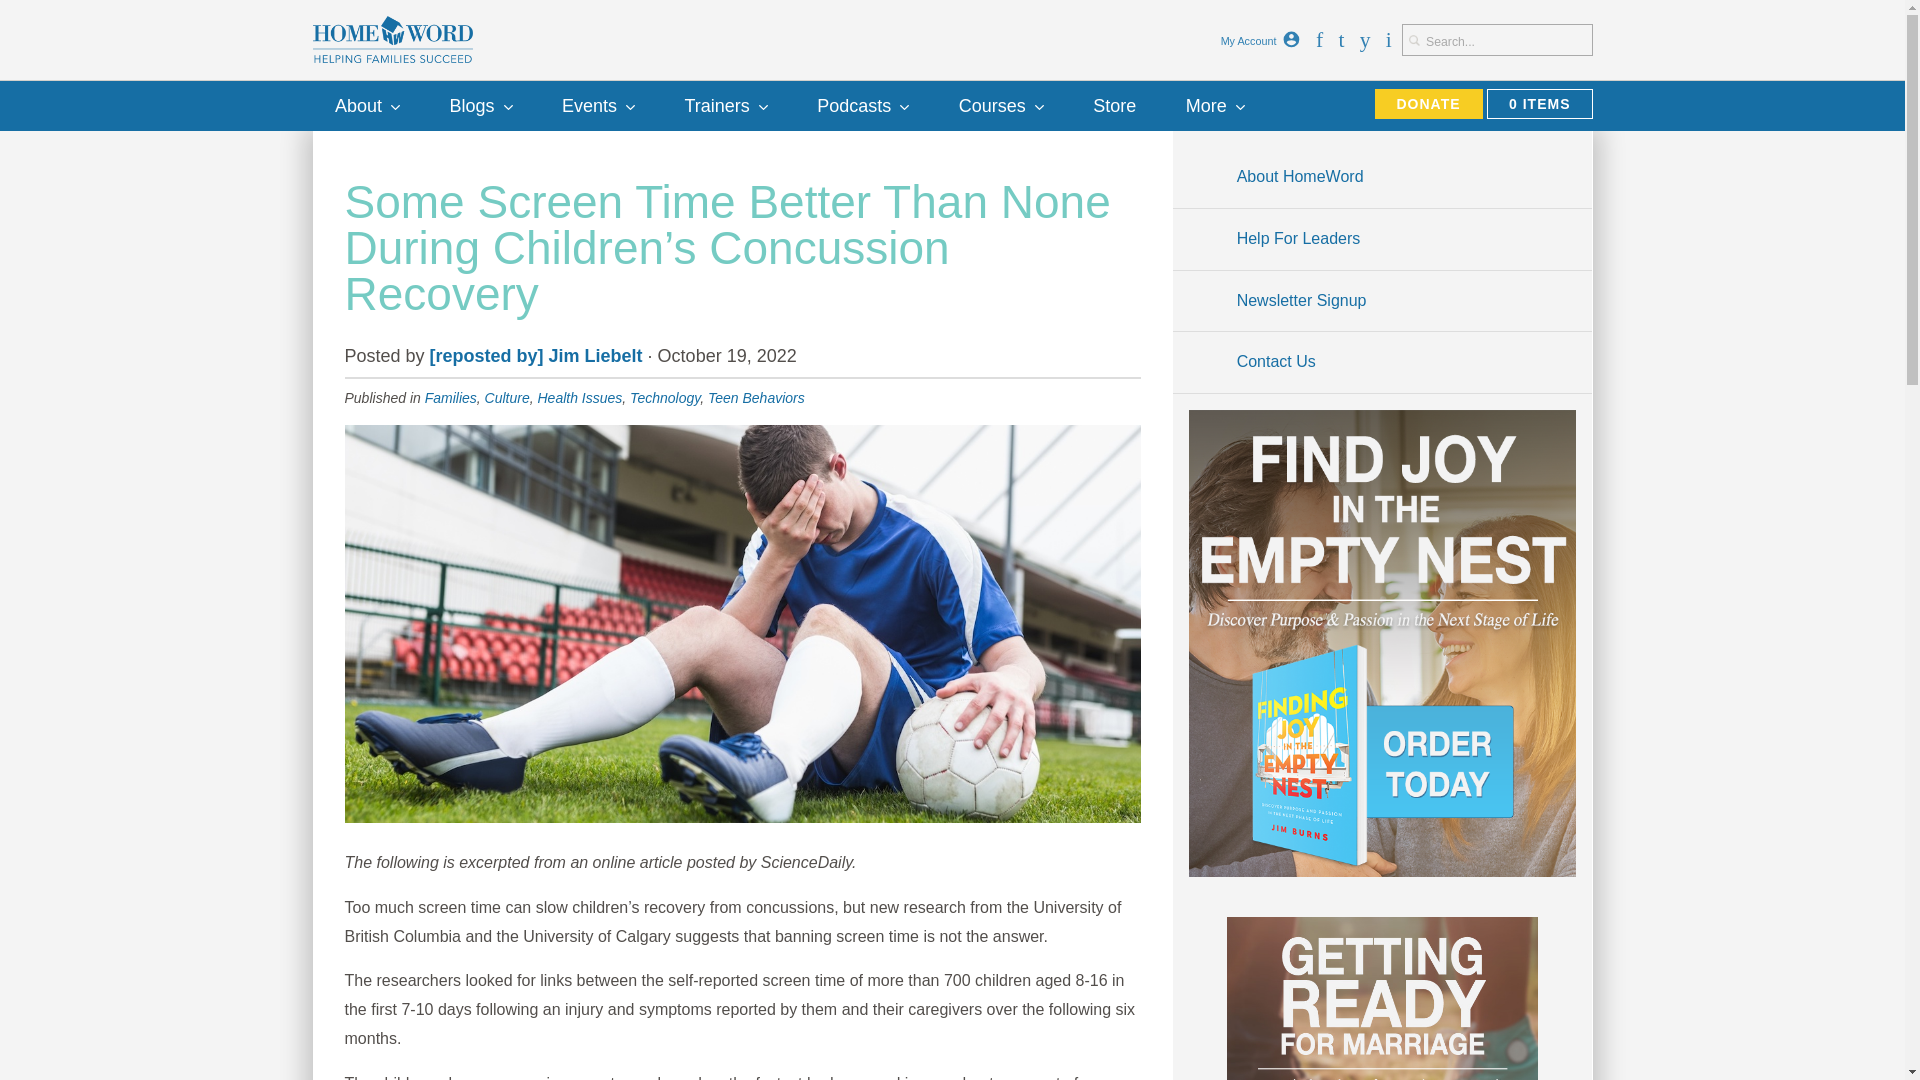 The image size is (1920, 1080). Describe the element at coordinates (598, 106) in the screenshot. I see `Events` at that location.